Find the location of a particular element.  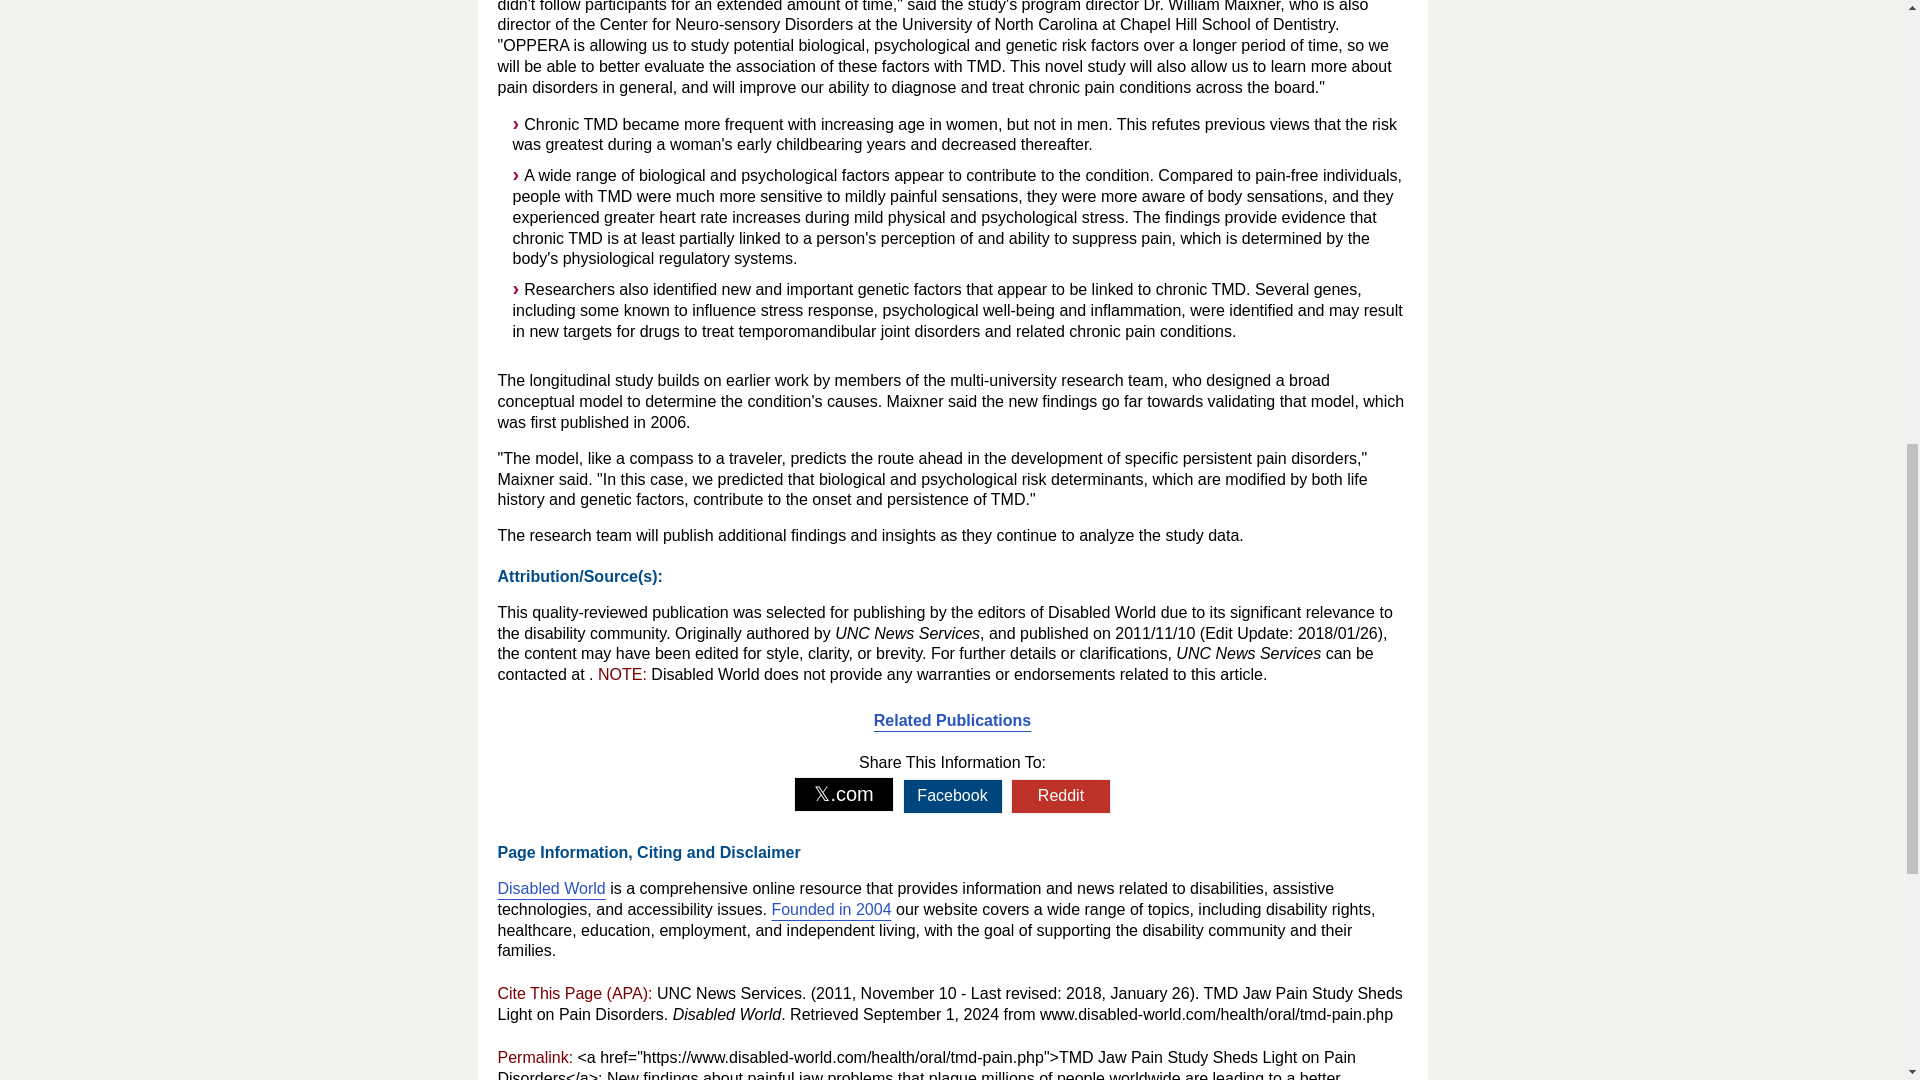

Share on X is located at coordinates (844, 794).